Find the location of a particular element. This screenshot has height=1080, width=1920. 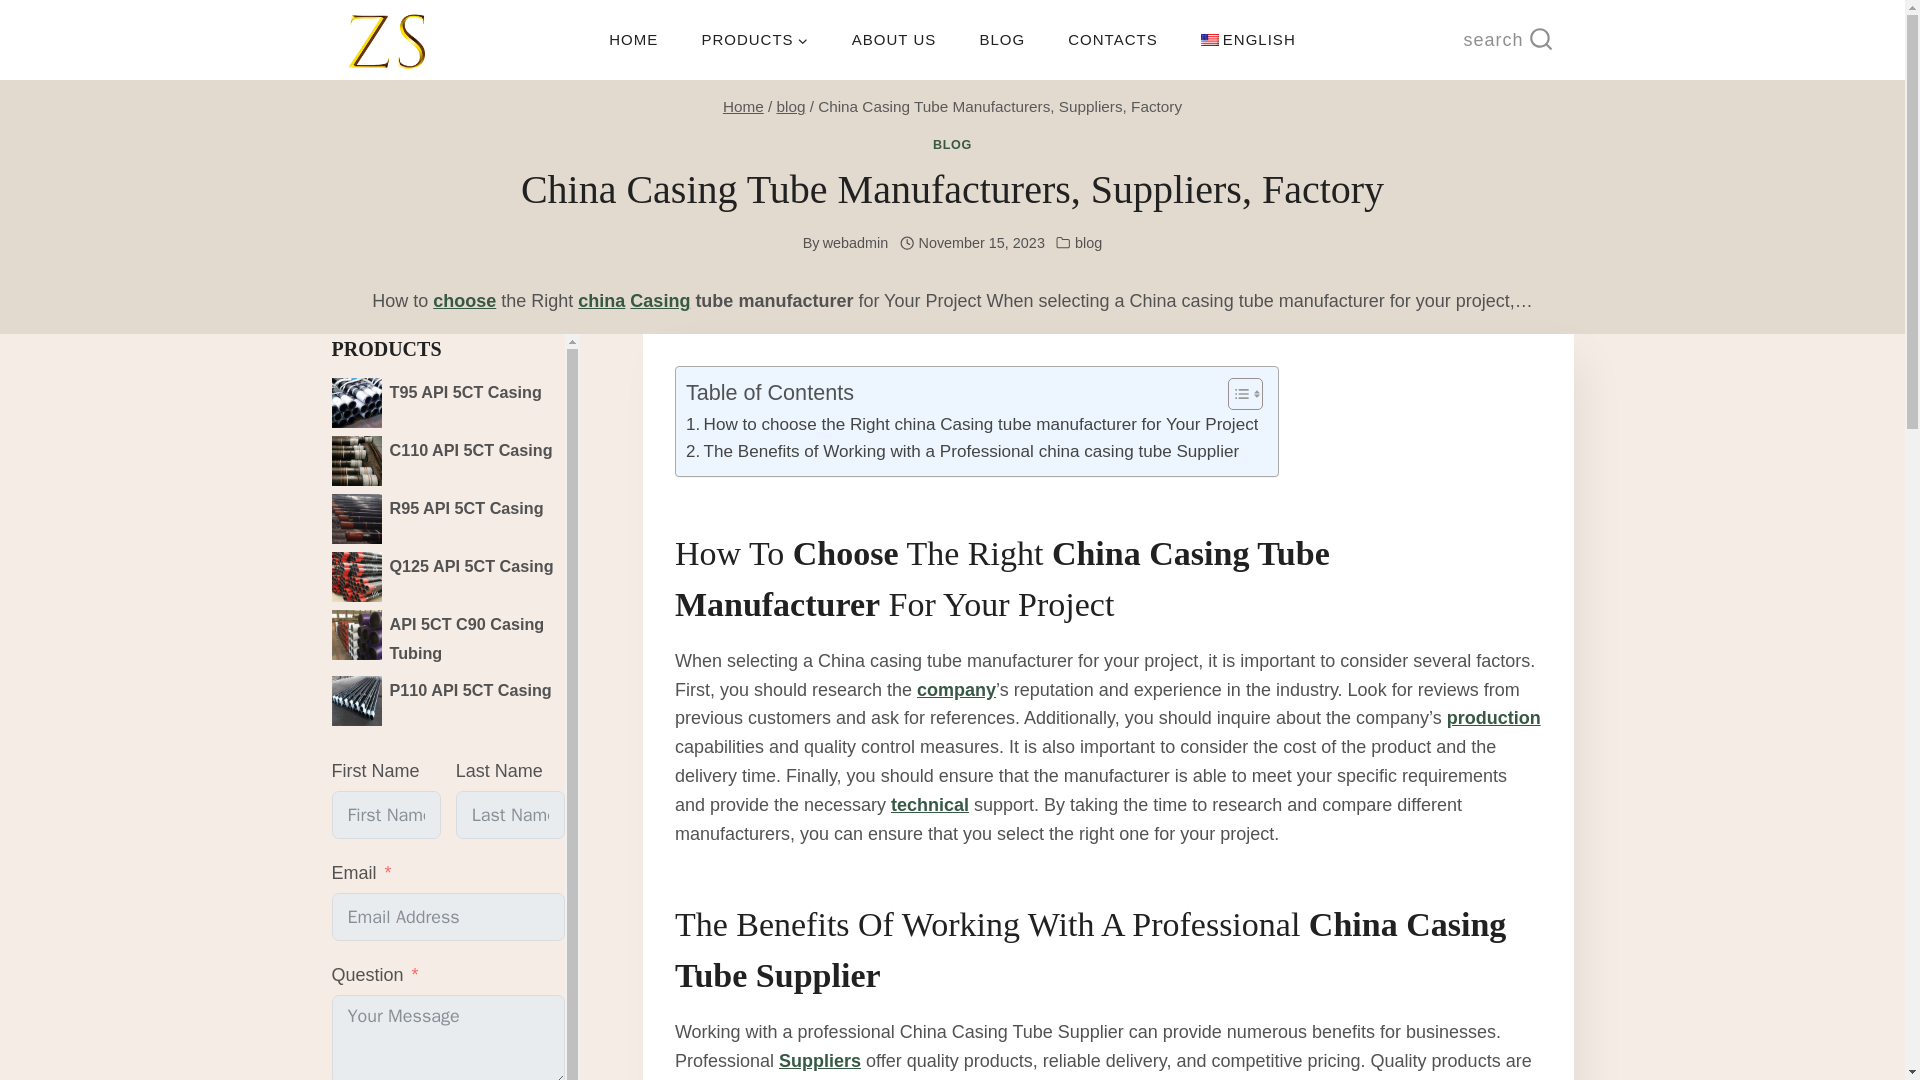

HOME is located at coordinates (633, 40).